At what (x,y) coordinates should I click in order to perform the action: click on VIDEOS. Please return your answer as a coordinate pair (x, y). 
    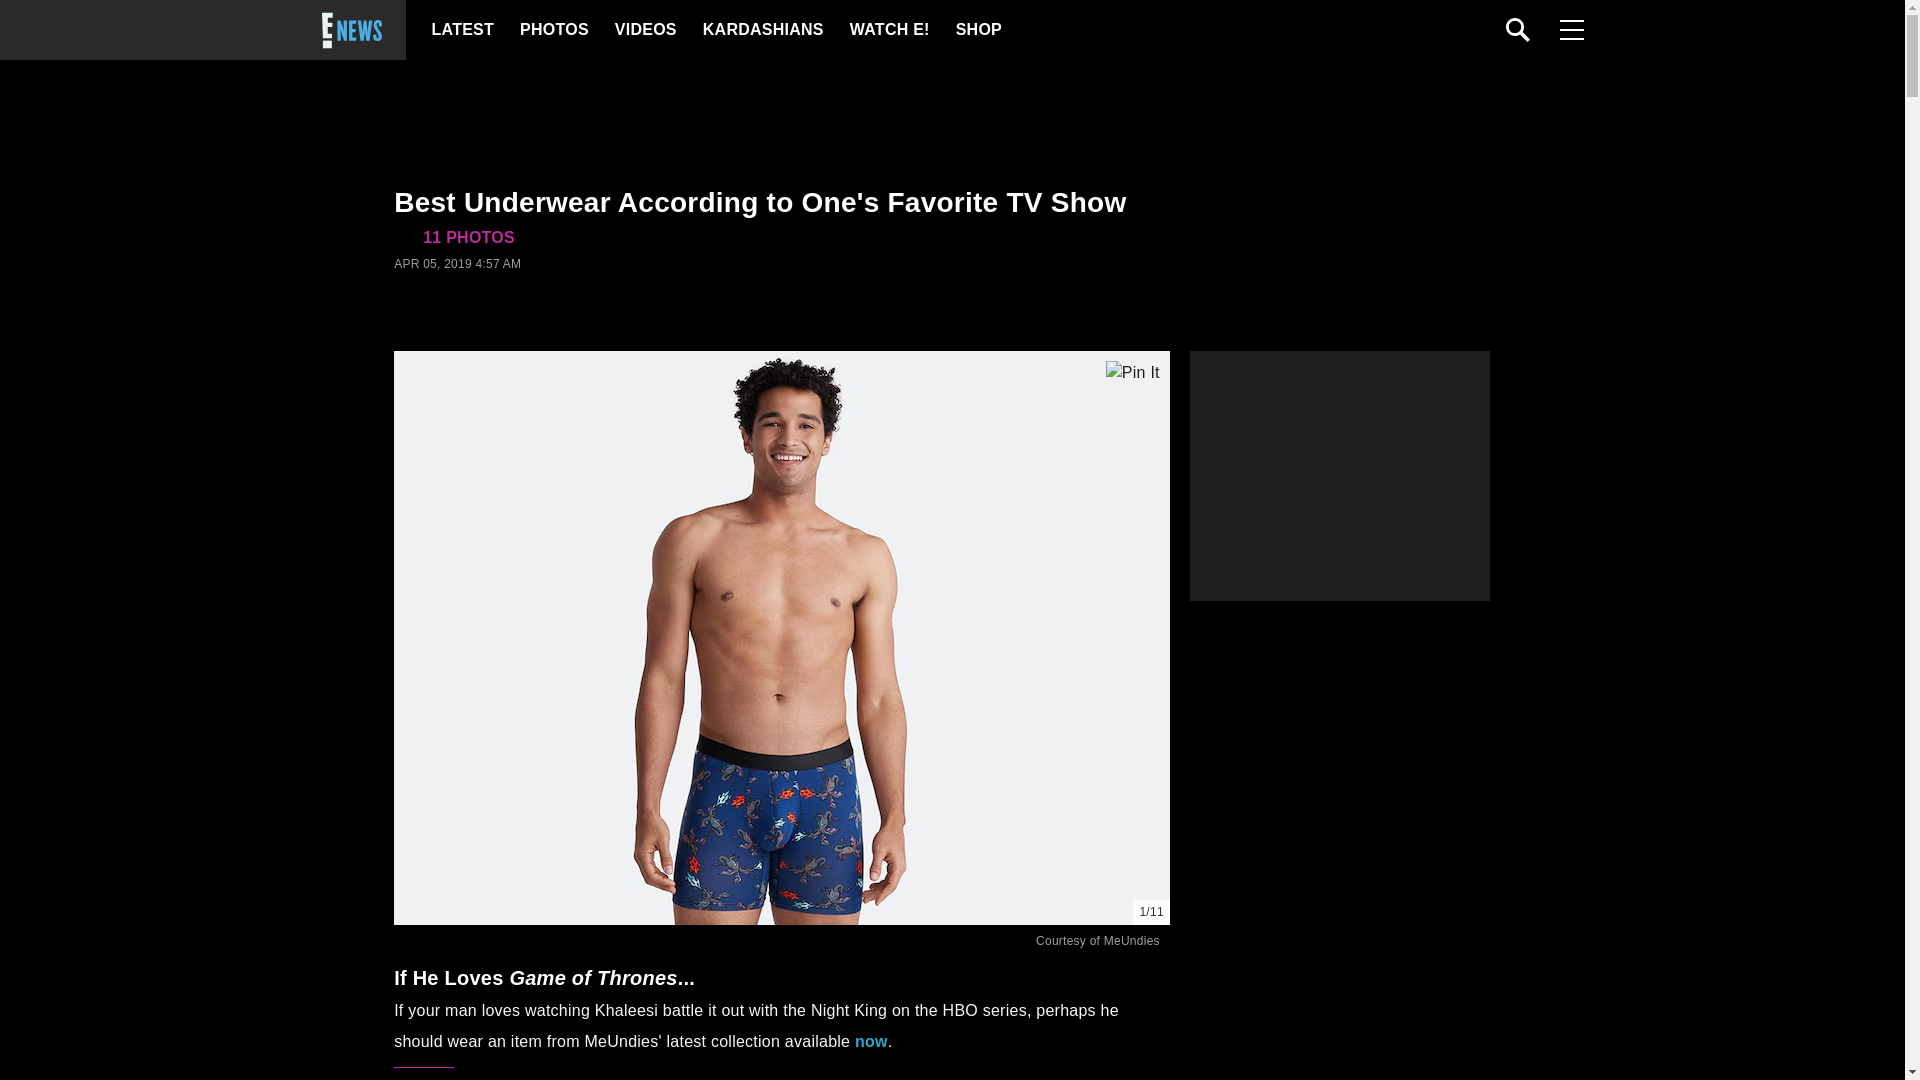
    Looking at the image, I should click on (644, 30).